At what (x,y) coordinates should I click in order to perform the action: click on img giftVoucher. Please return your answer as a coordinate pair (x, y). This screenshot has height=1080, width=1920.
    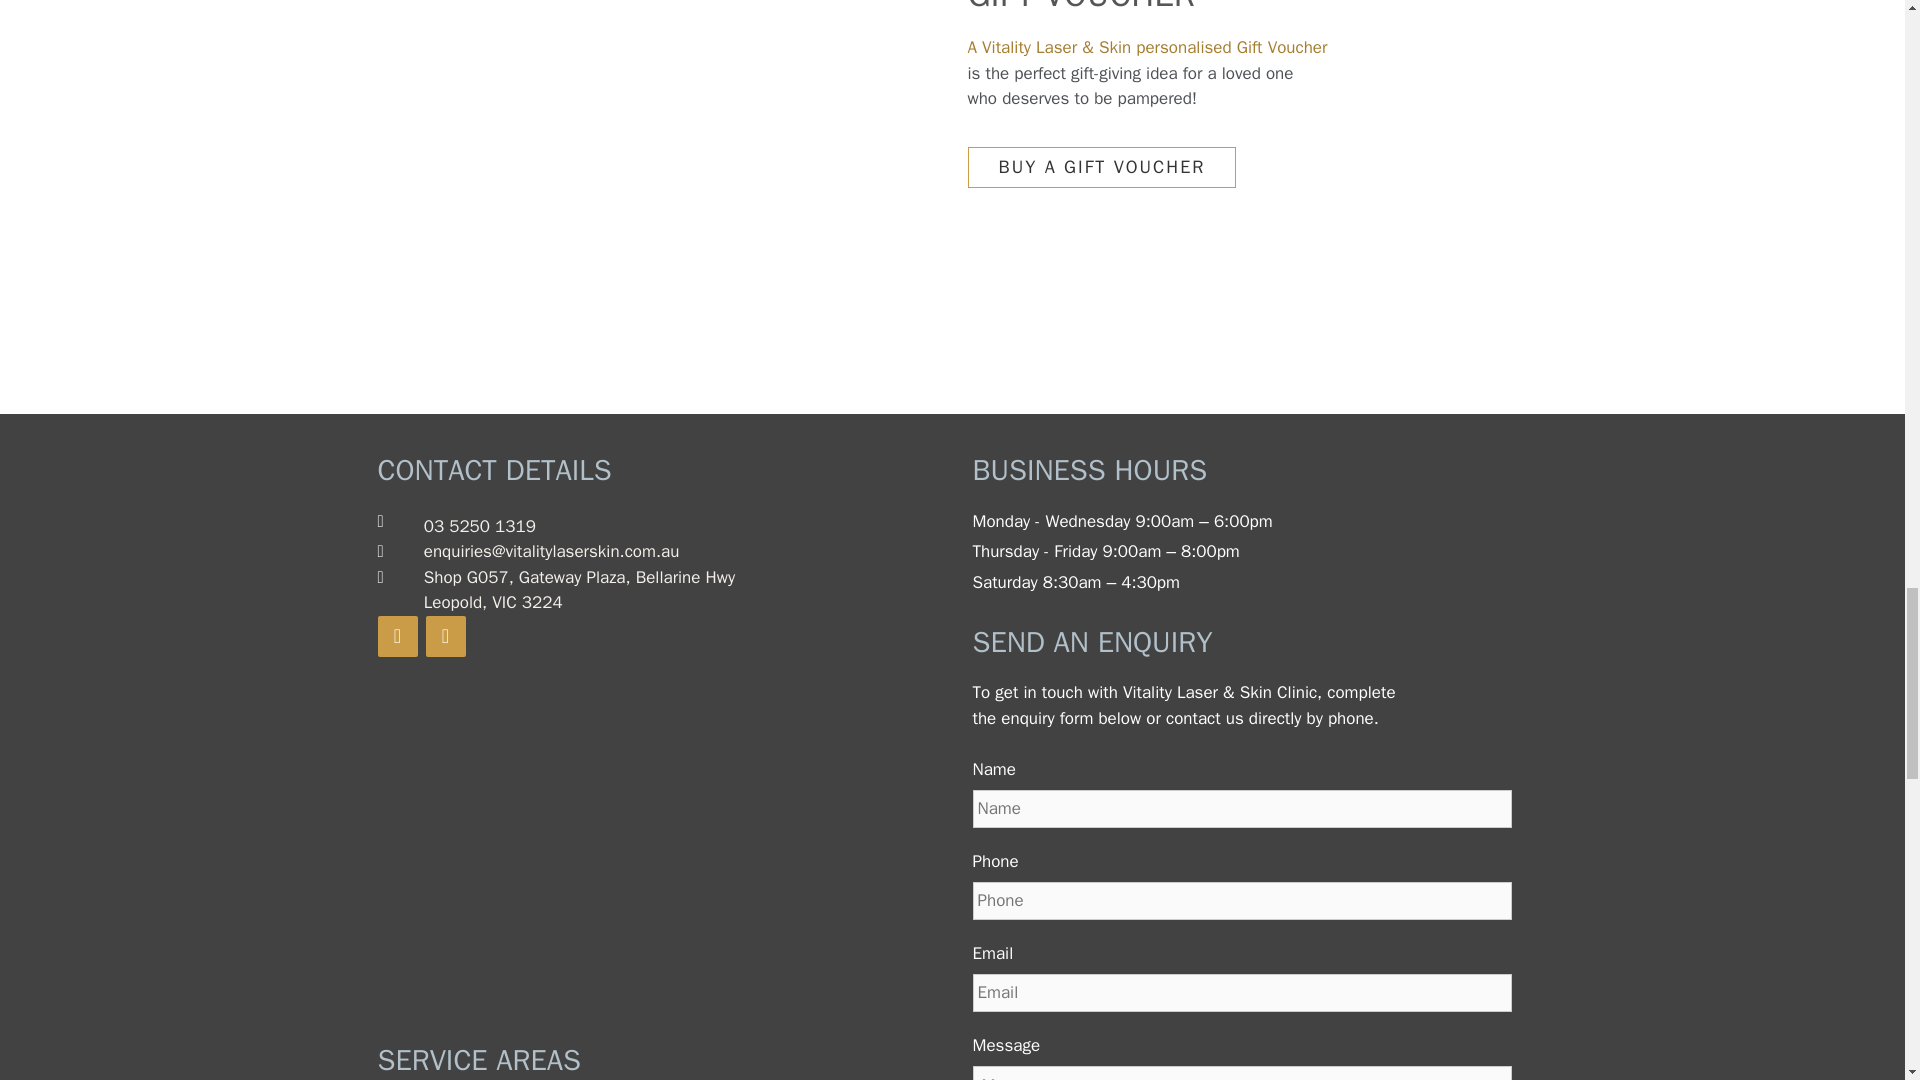
    Looking at the image, I should click on (716, 123).